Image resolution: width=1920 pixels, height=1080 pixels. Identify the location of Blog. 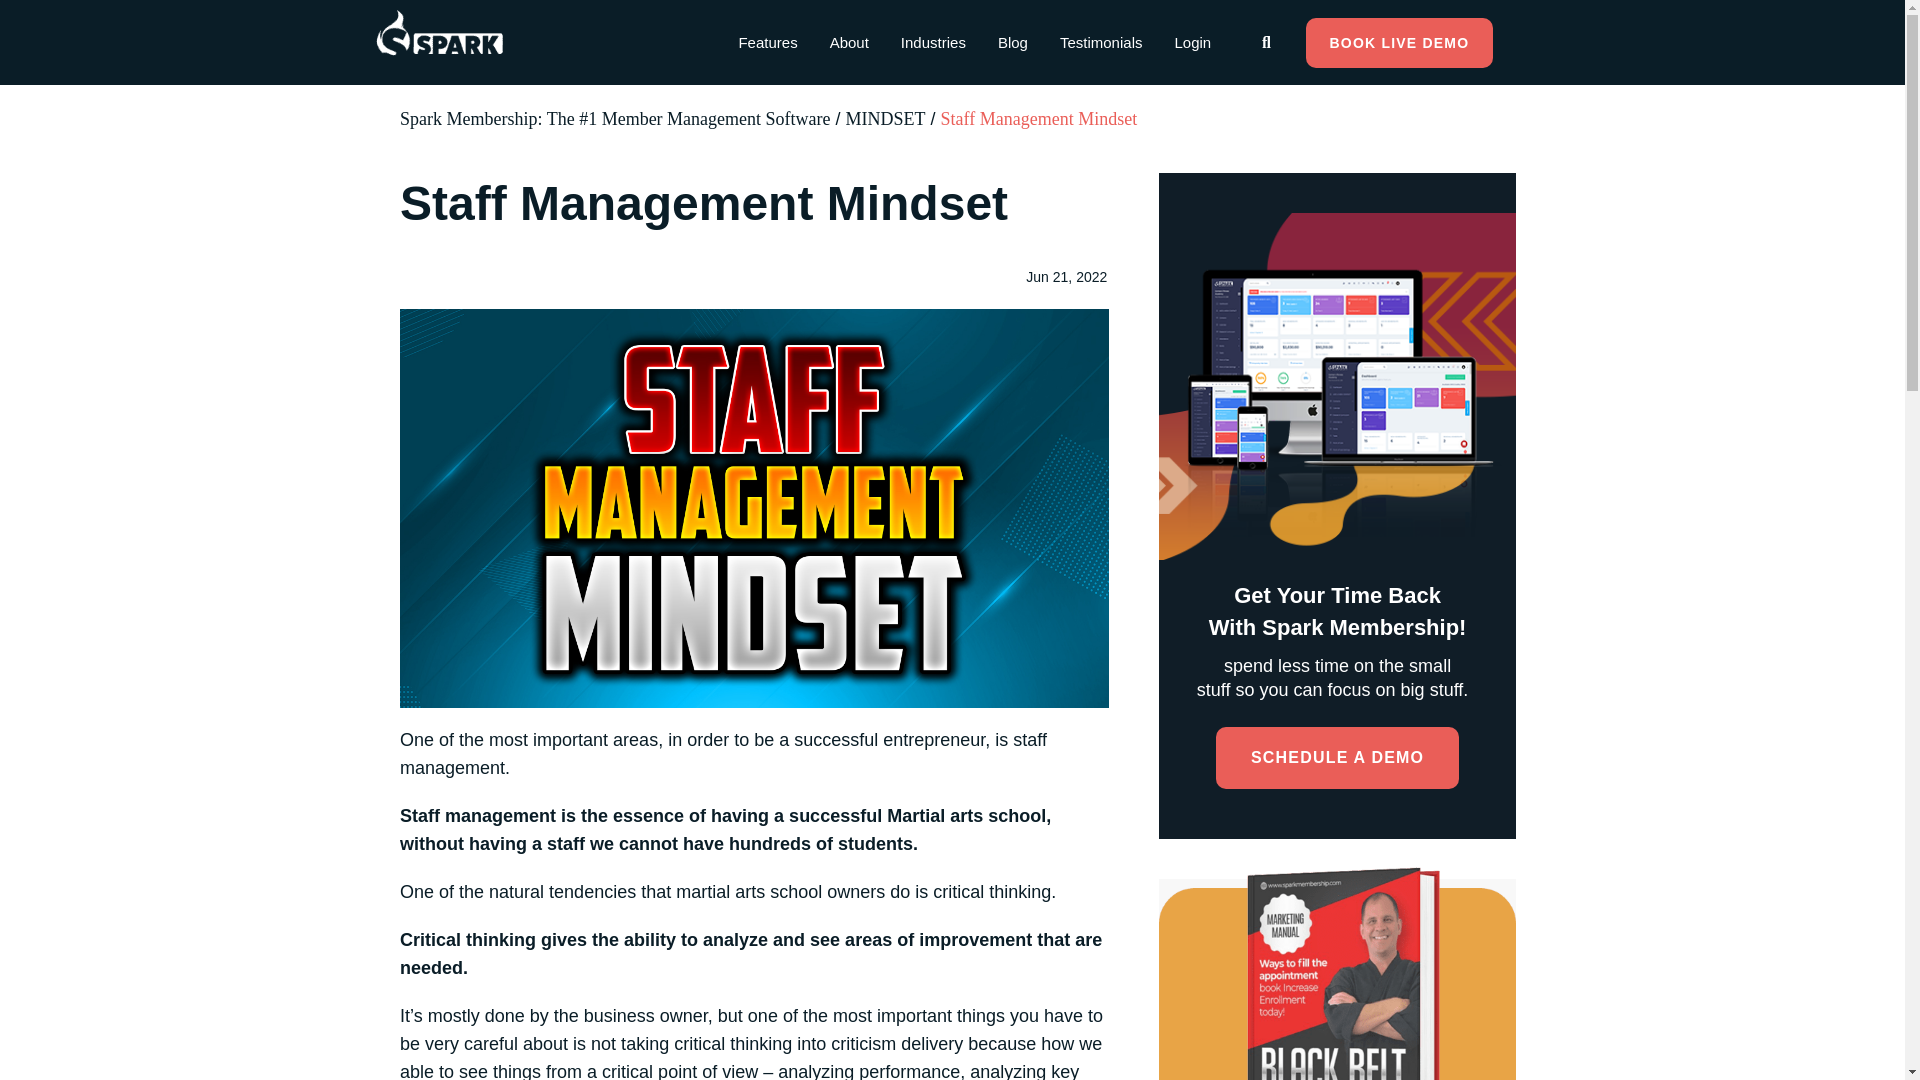
(1012, 42).